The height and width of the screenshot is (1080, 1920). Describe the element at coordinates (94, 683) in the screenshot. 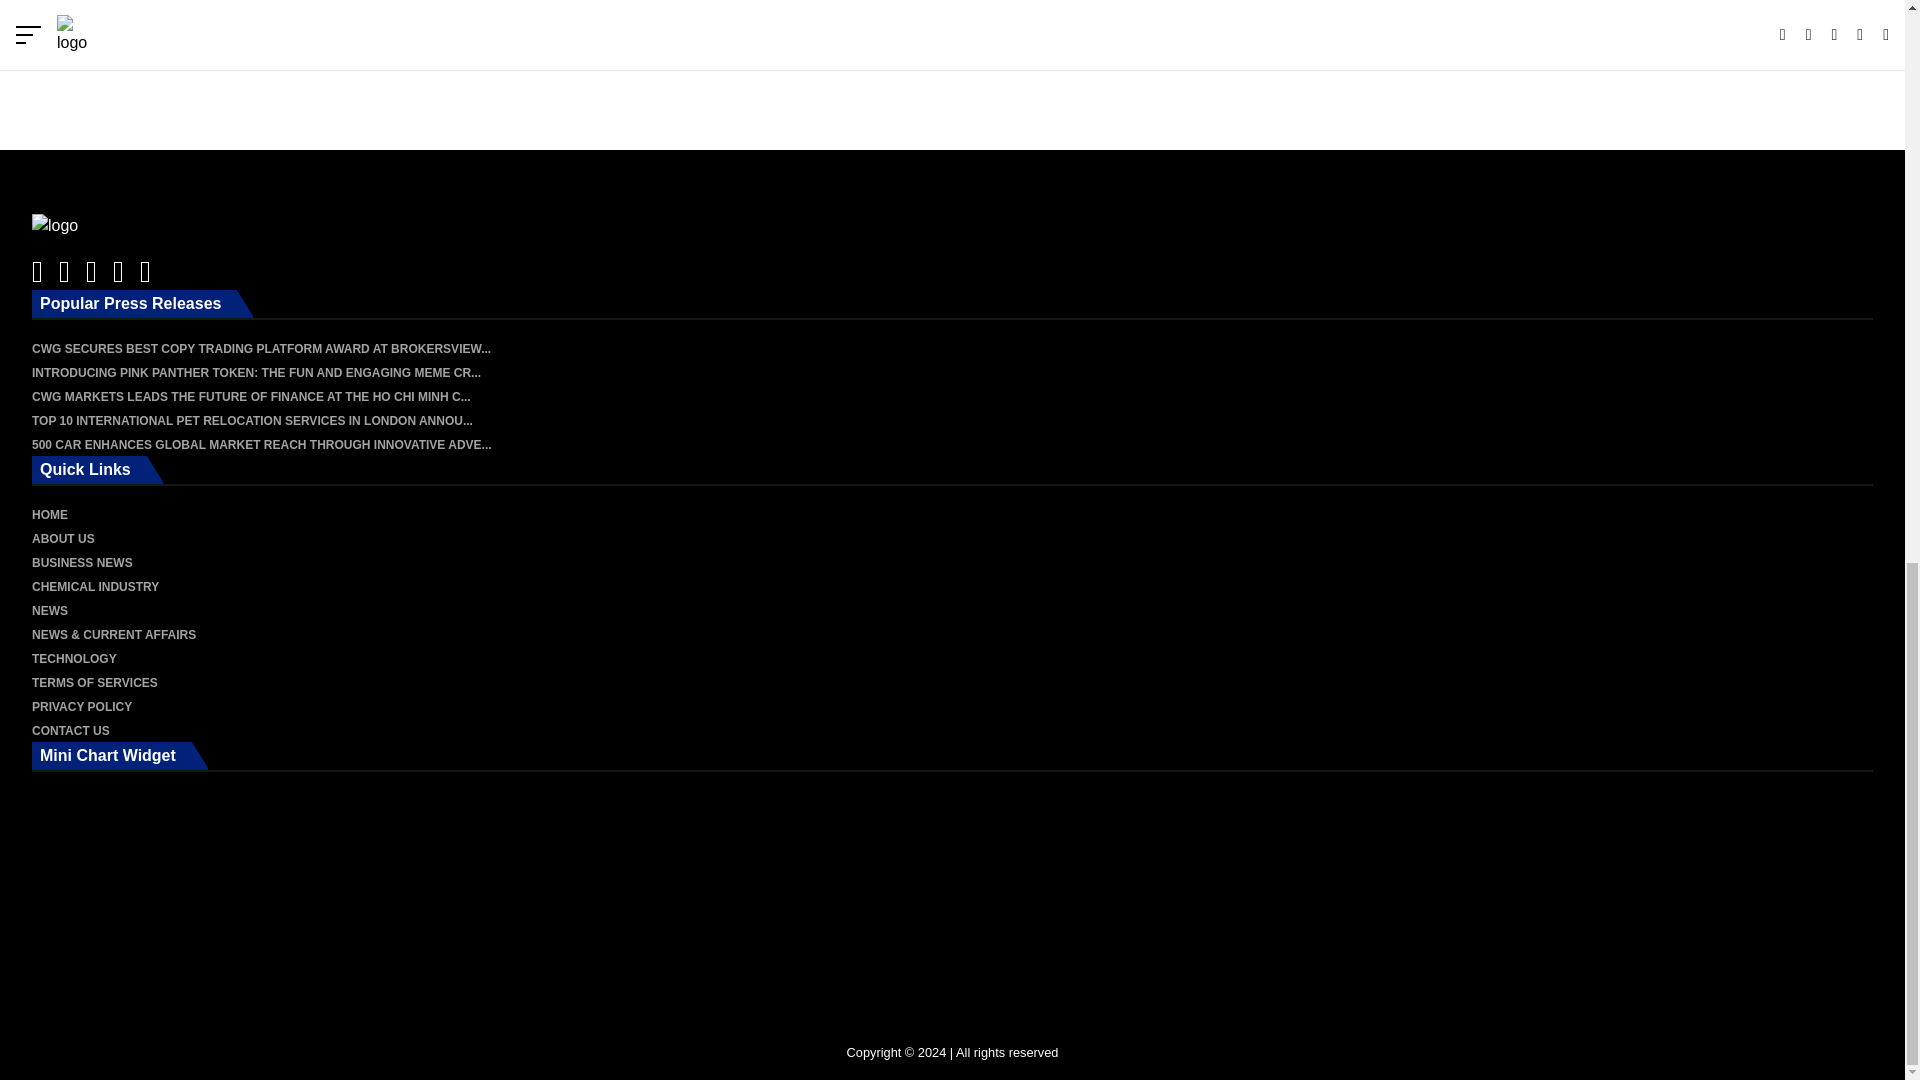

I see `TERMS OF SERVICES` at that location.